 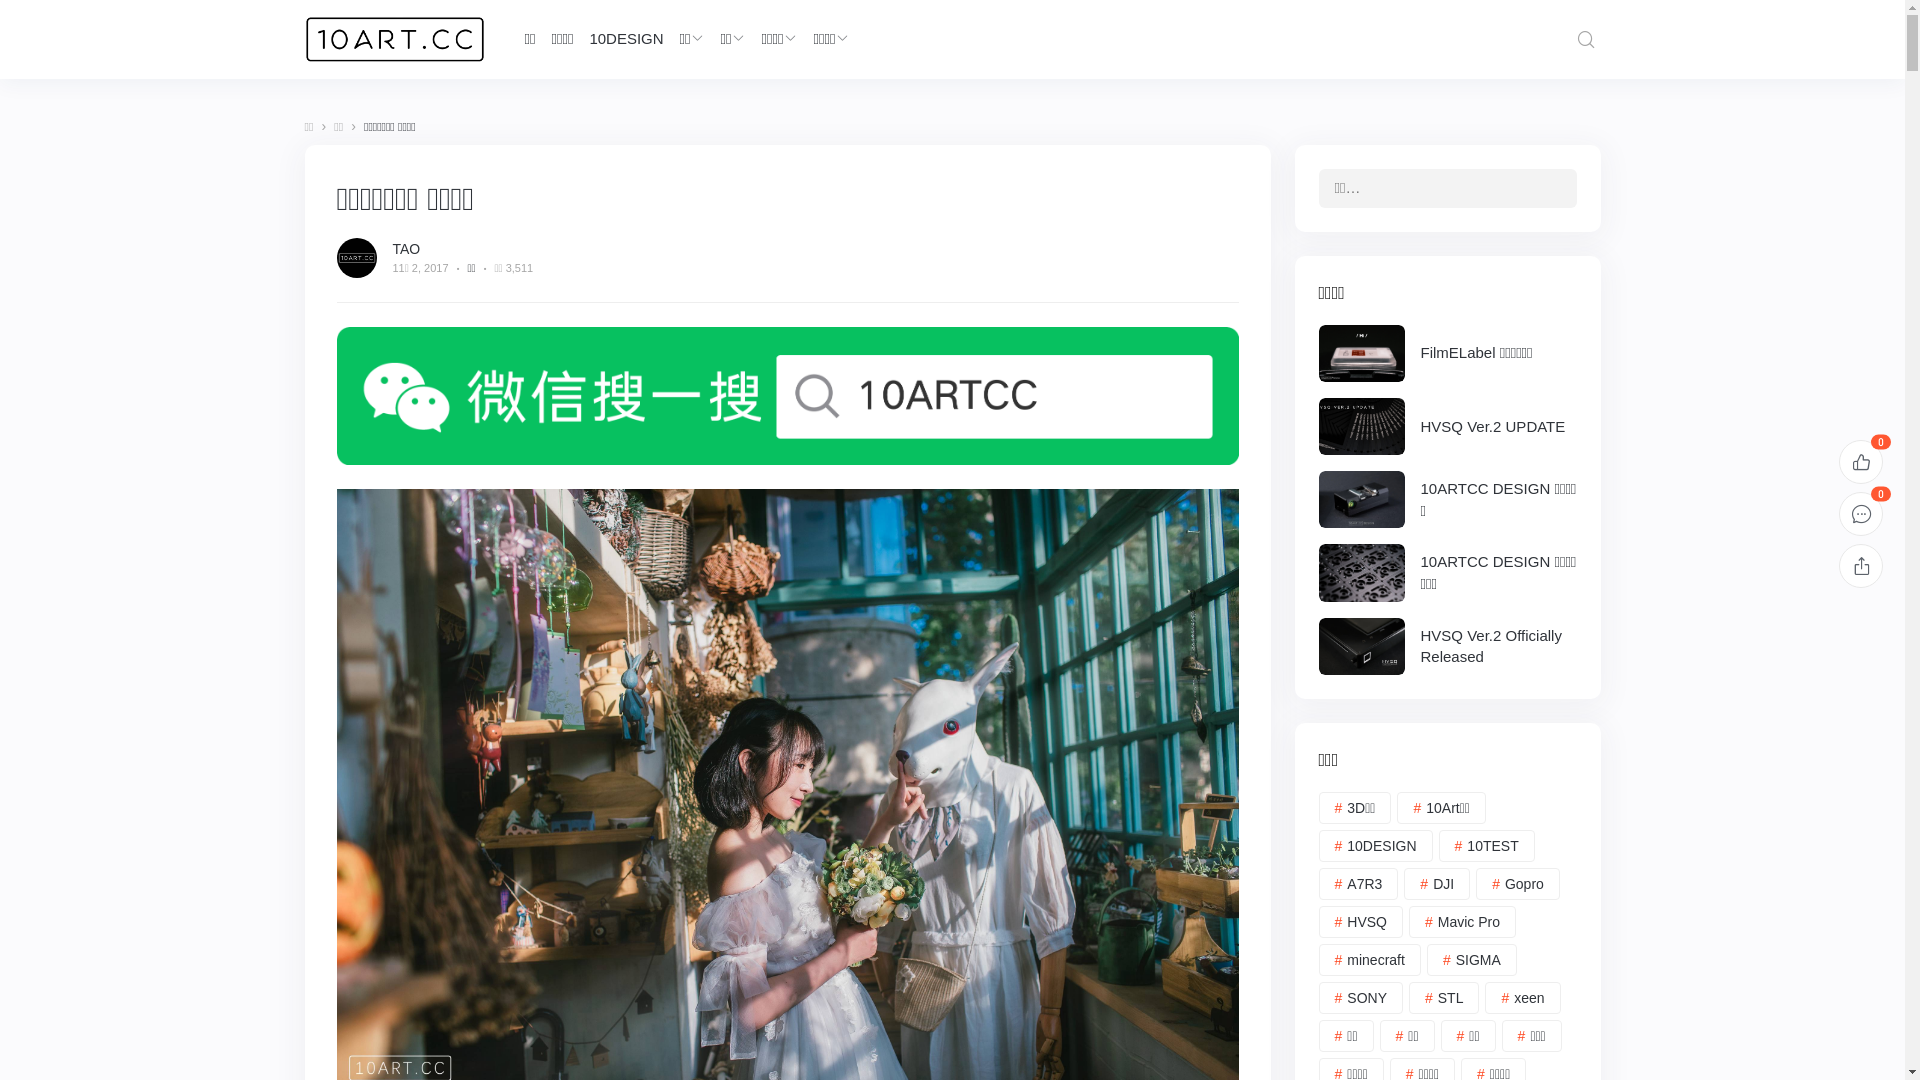 I want to click on HVSQ Ver.2 Officially Released, so click(x=1447, y=646).